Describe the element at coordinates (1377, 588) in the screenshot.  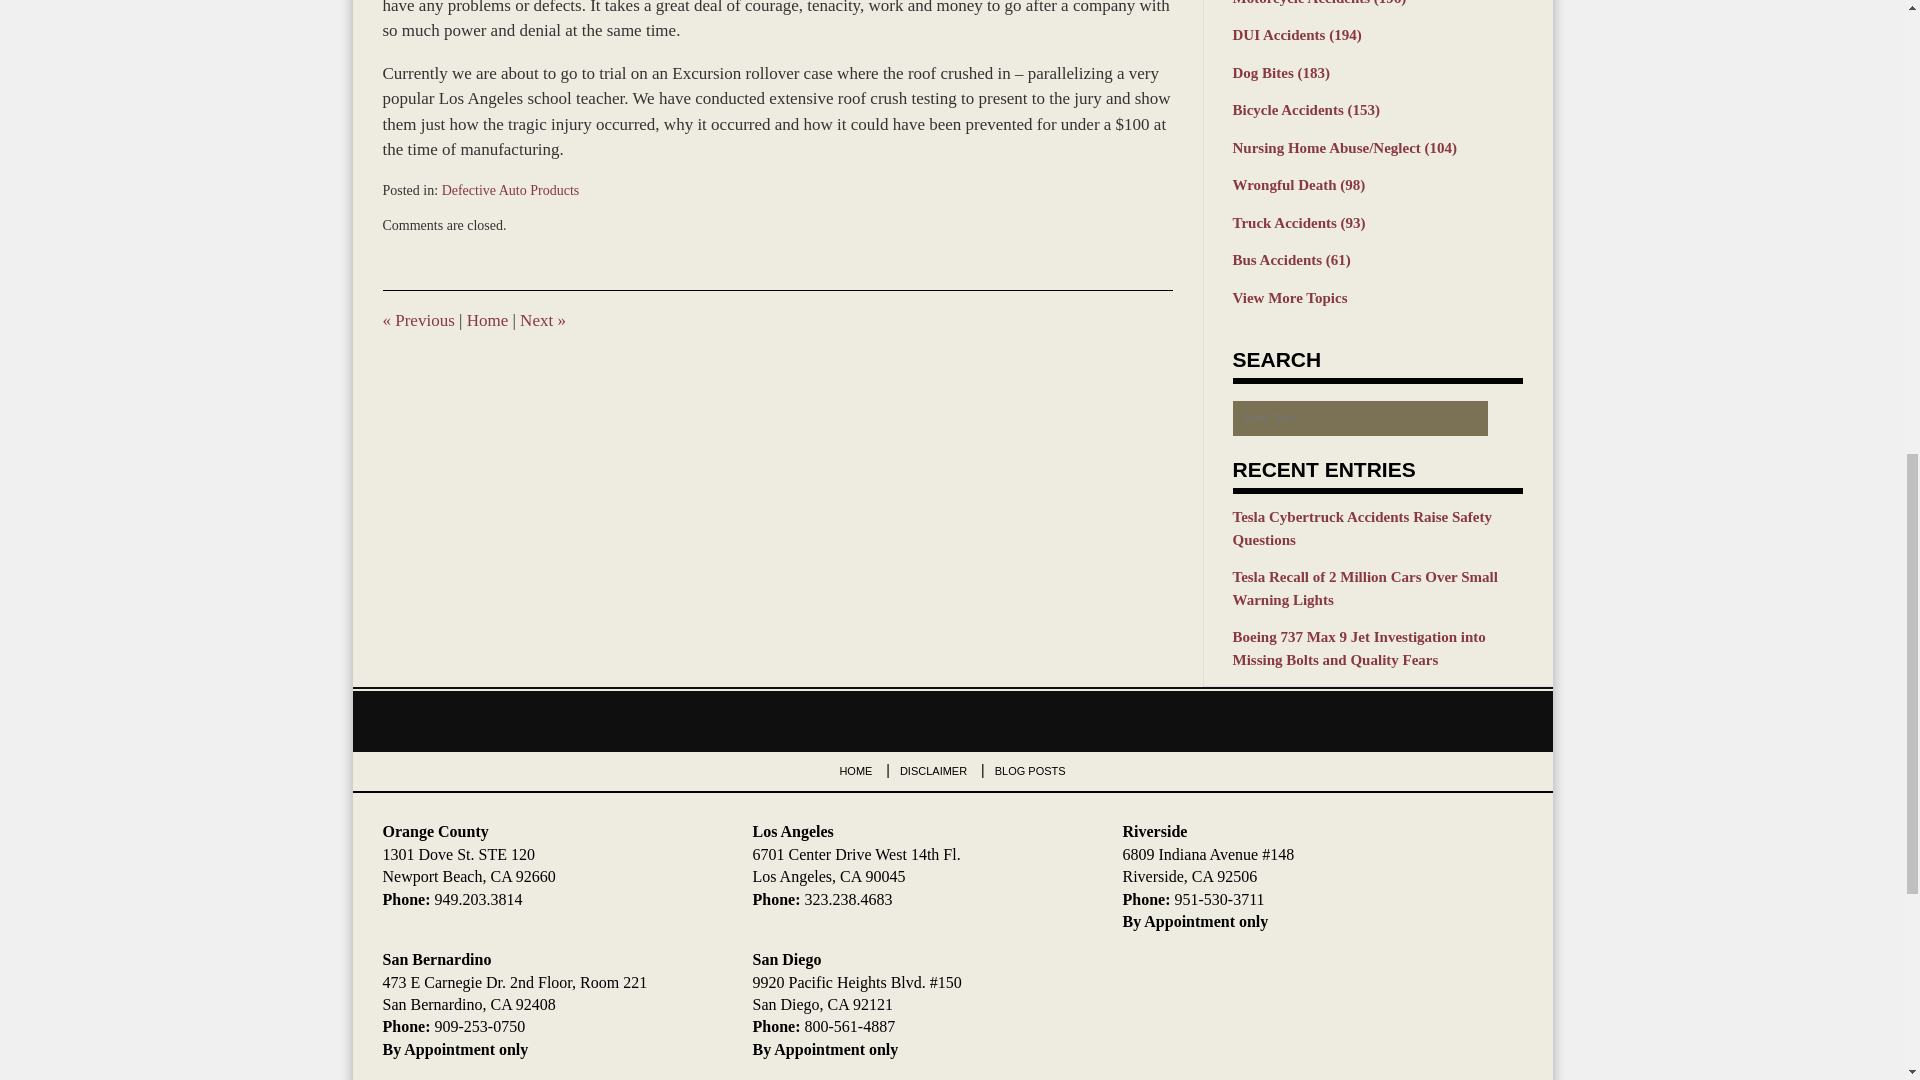
I see `Tesla Recall of 2 Million Cars Over Small Warning Lights` at that location.